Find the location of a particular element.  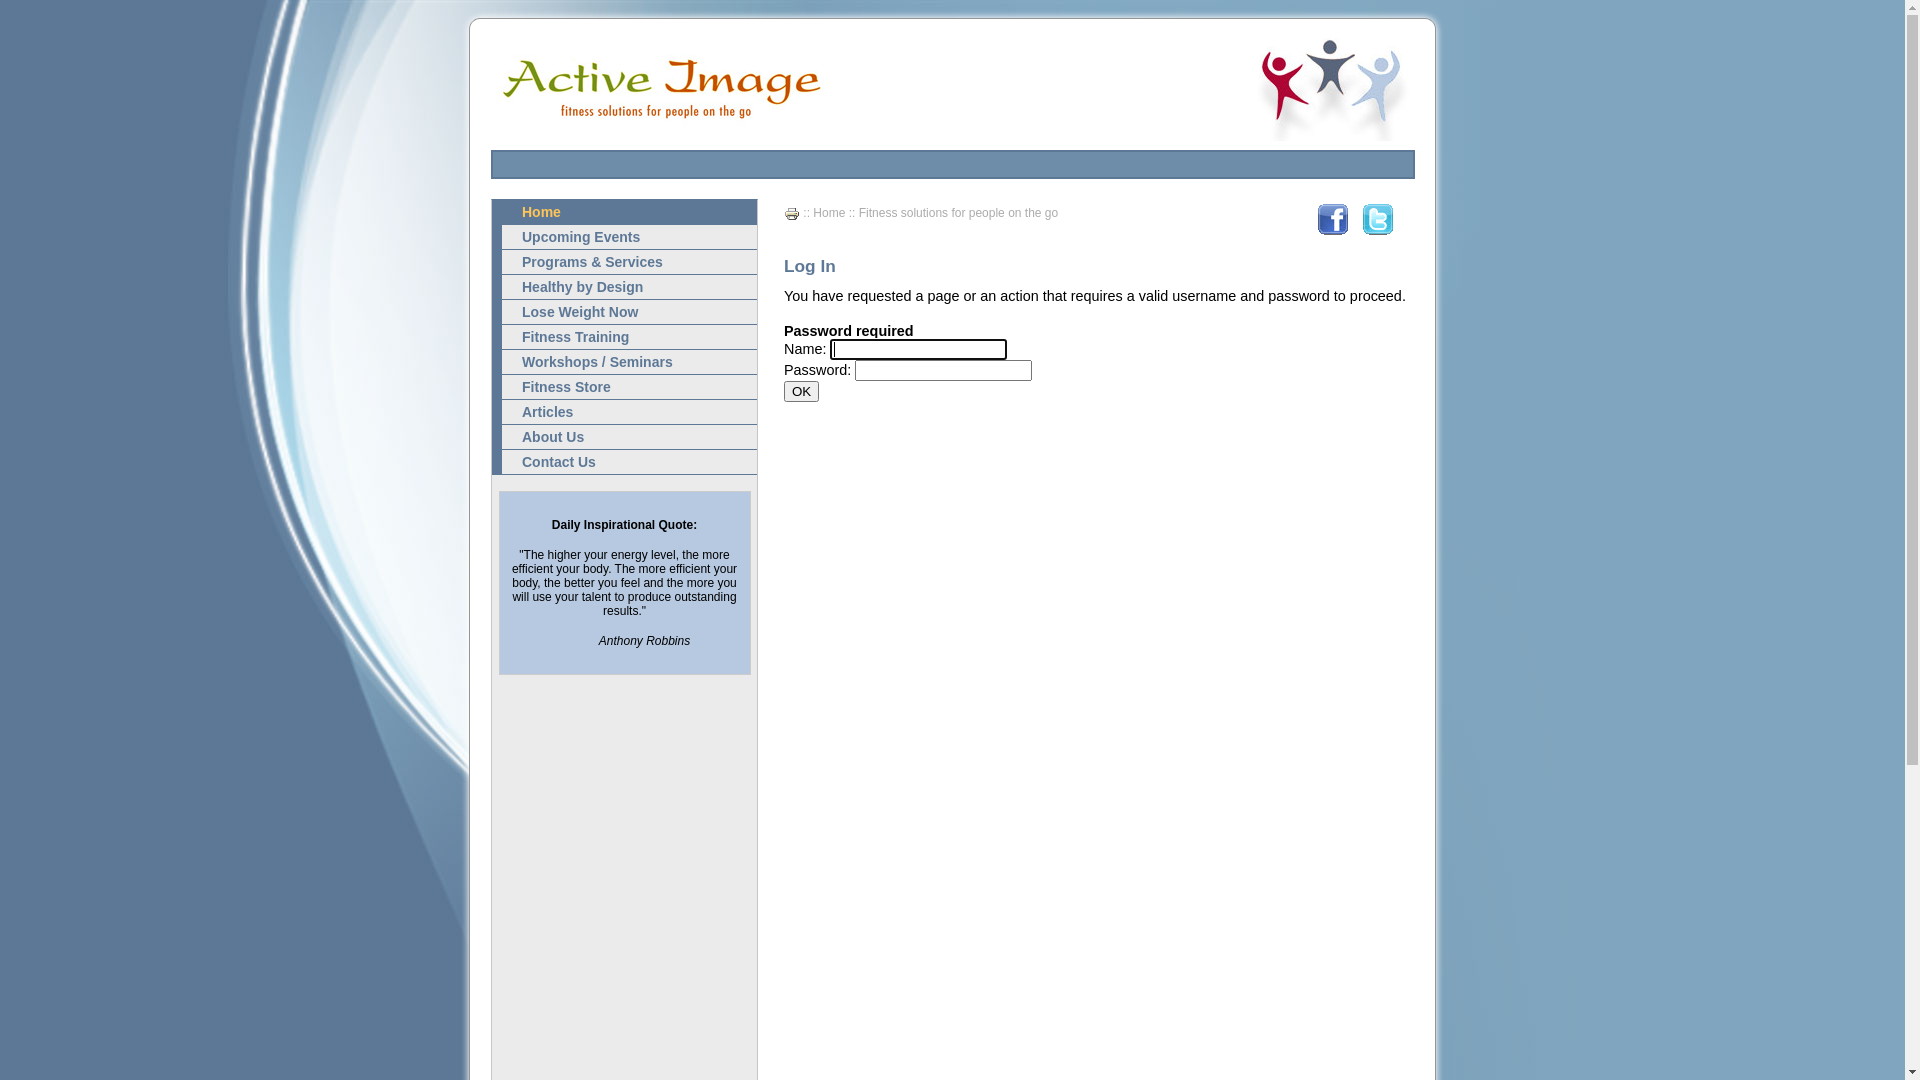

Articles is located at coordinates (624, 412).